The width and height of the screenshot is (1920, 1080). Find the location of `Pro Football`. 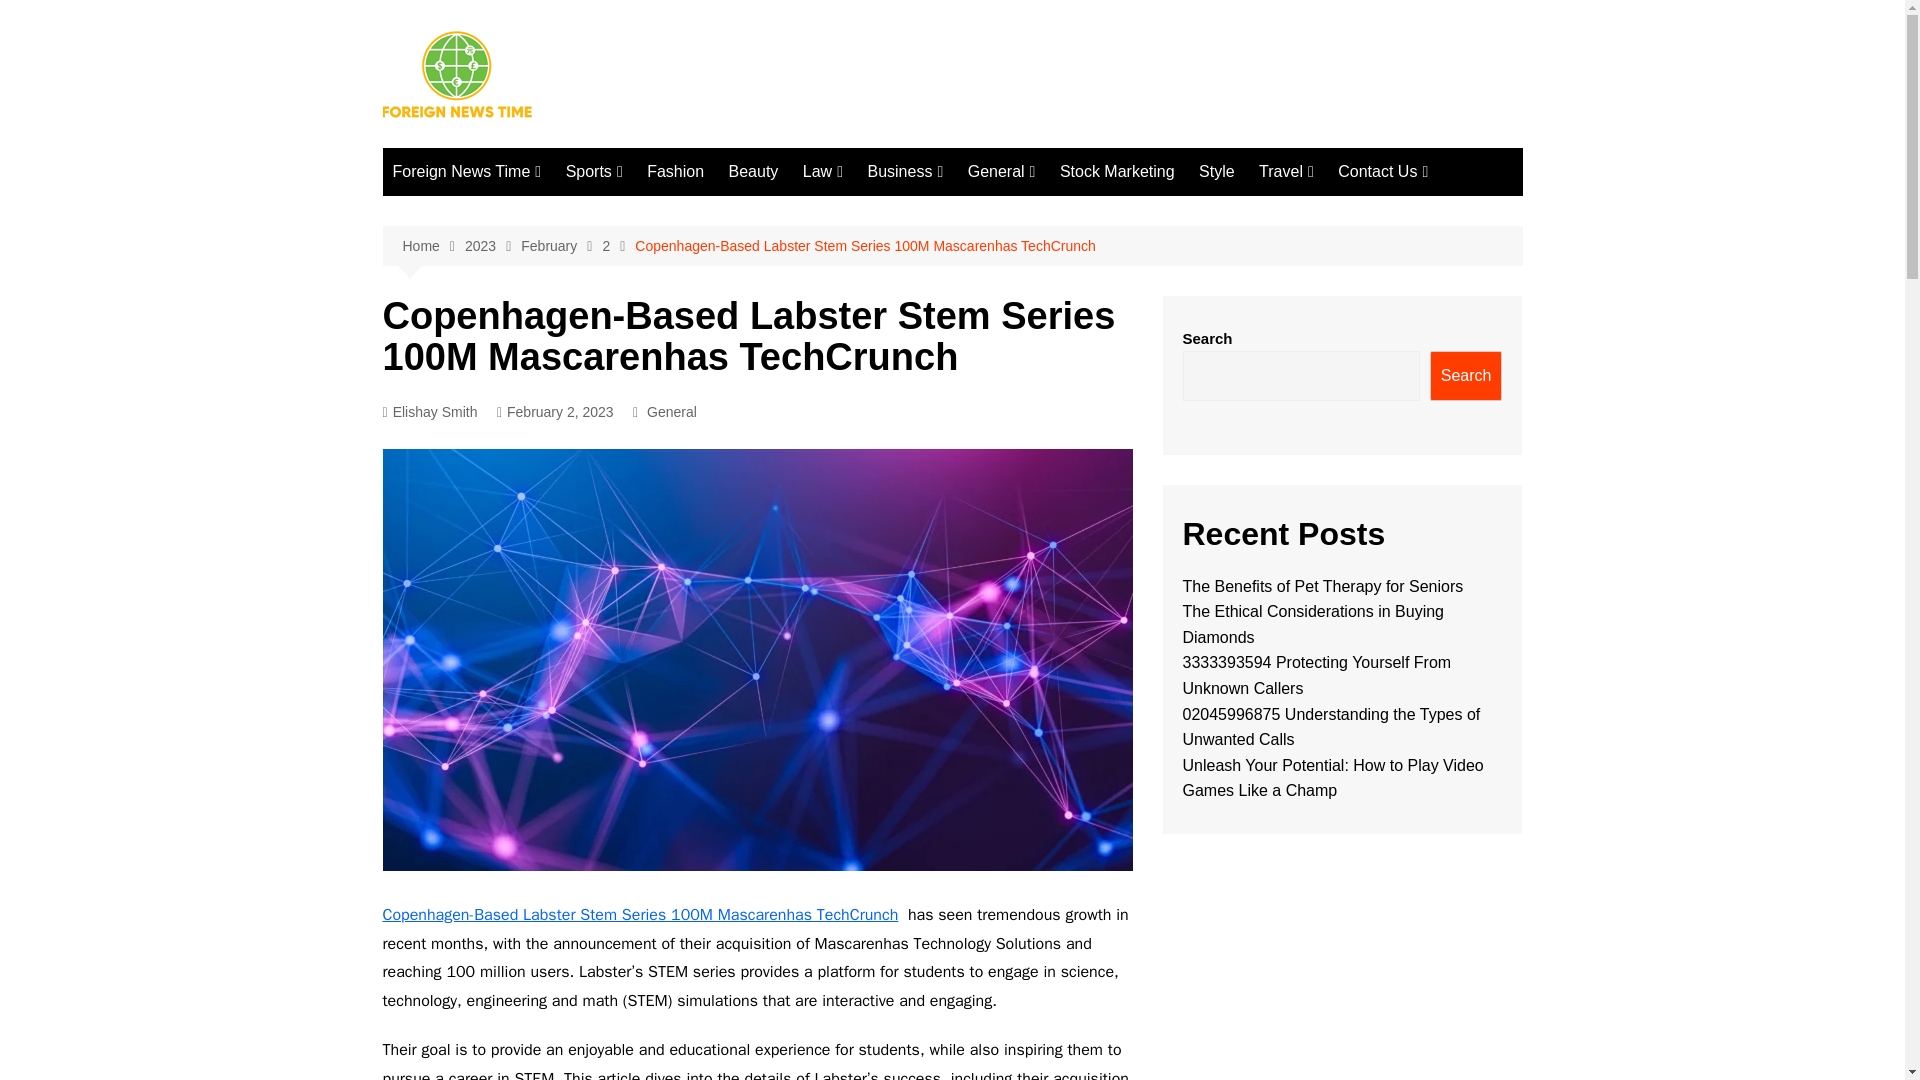

Pro Football is located at coordinates (666, 212).